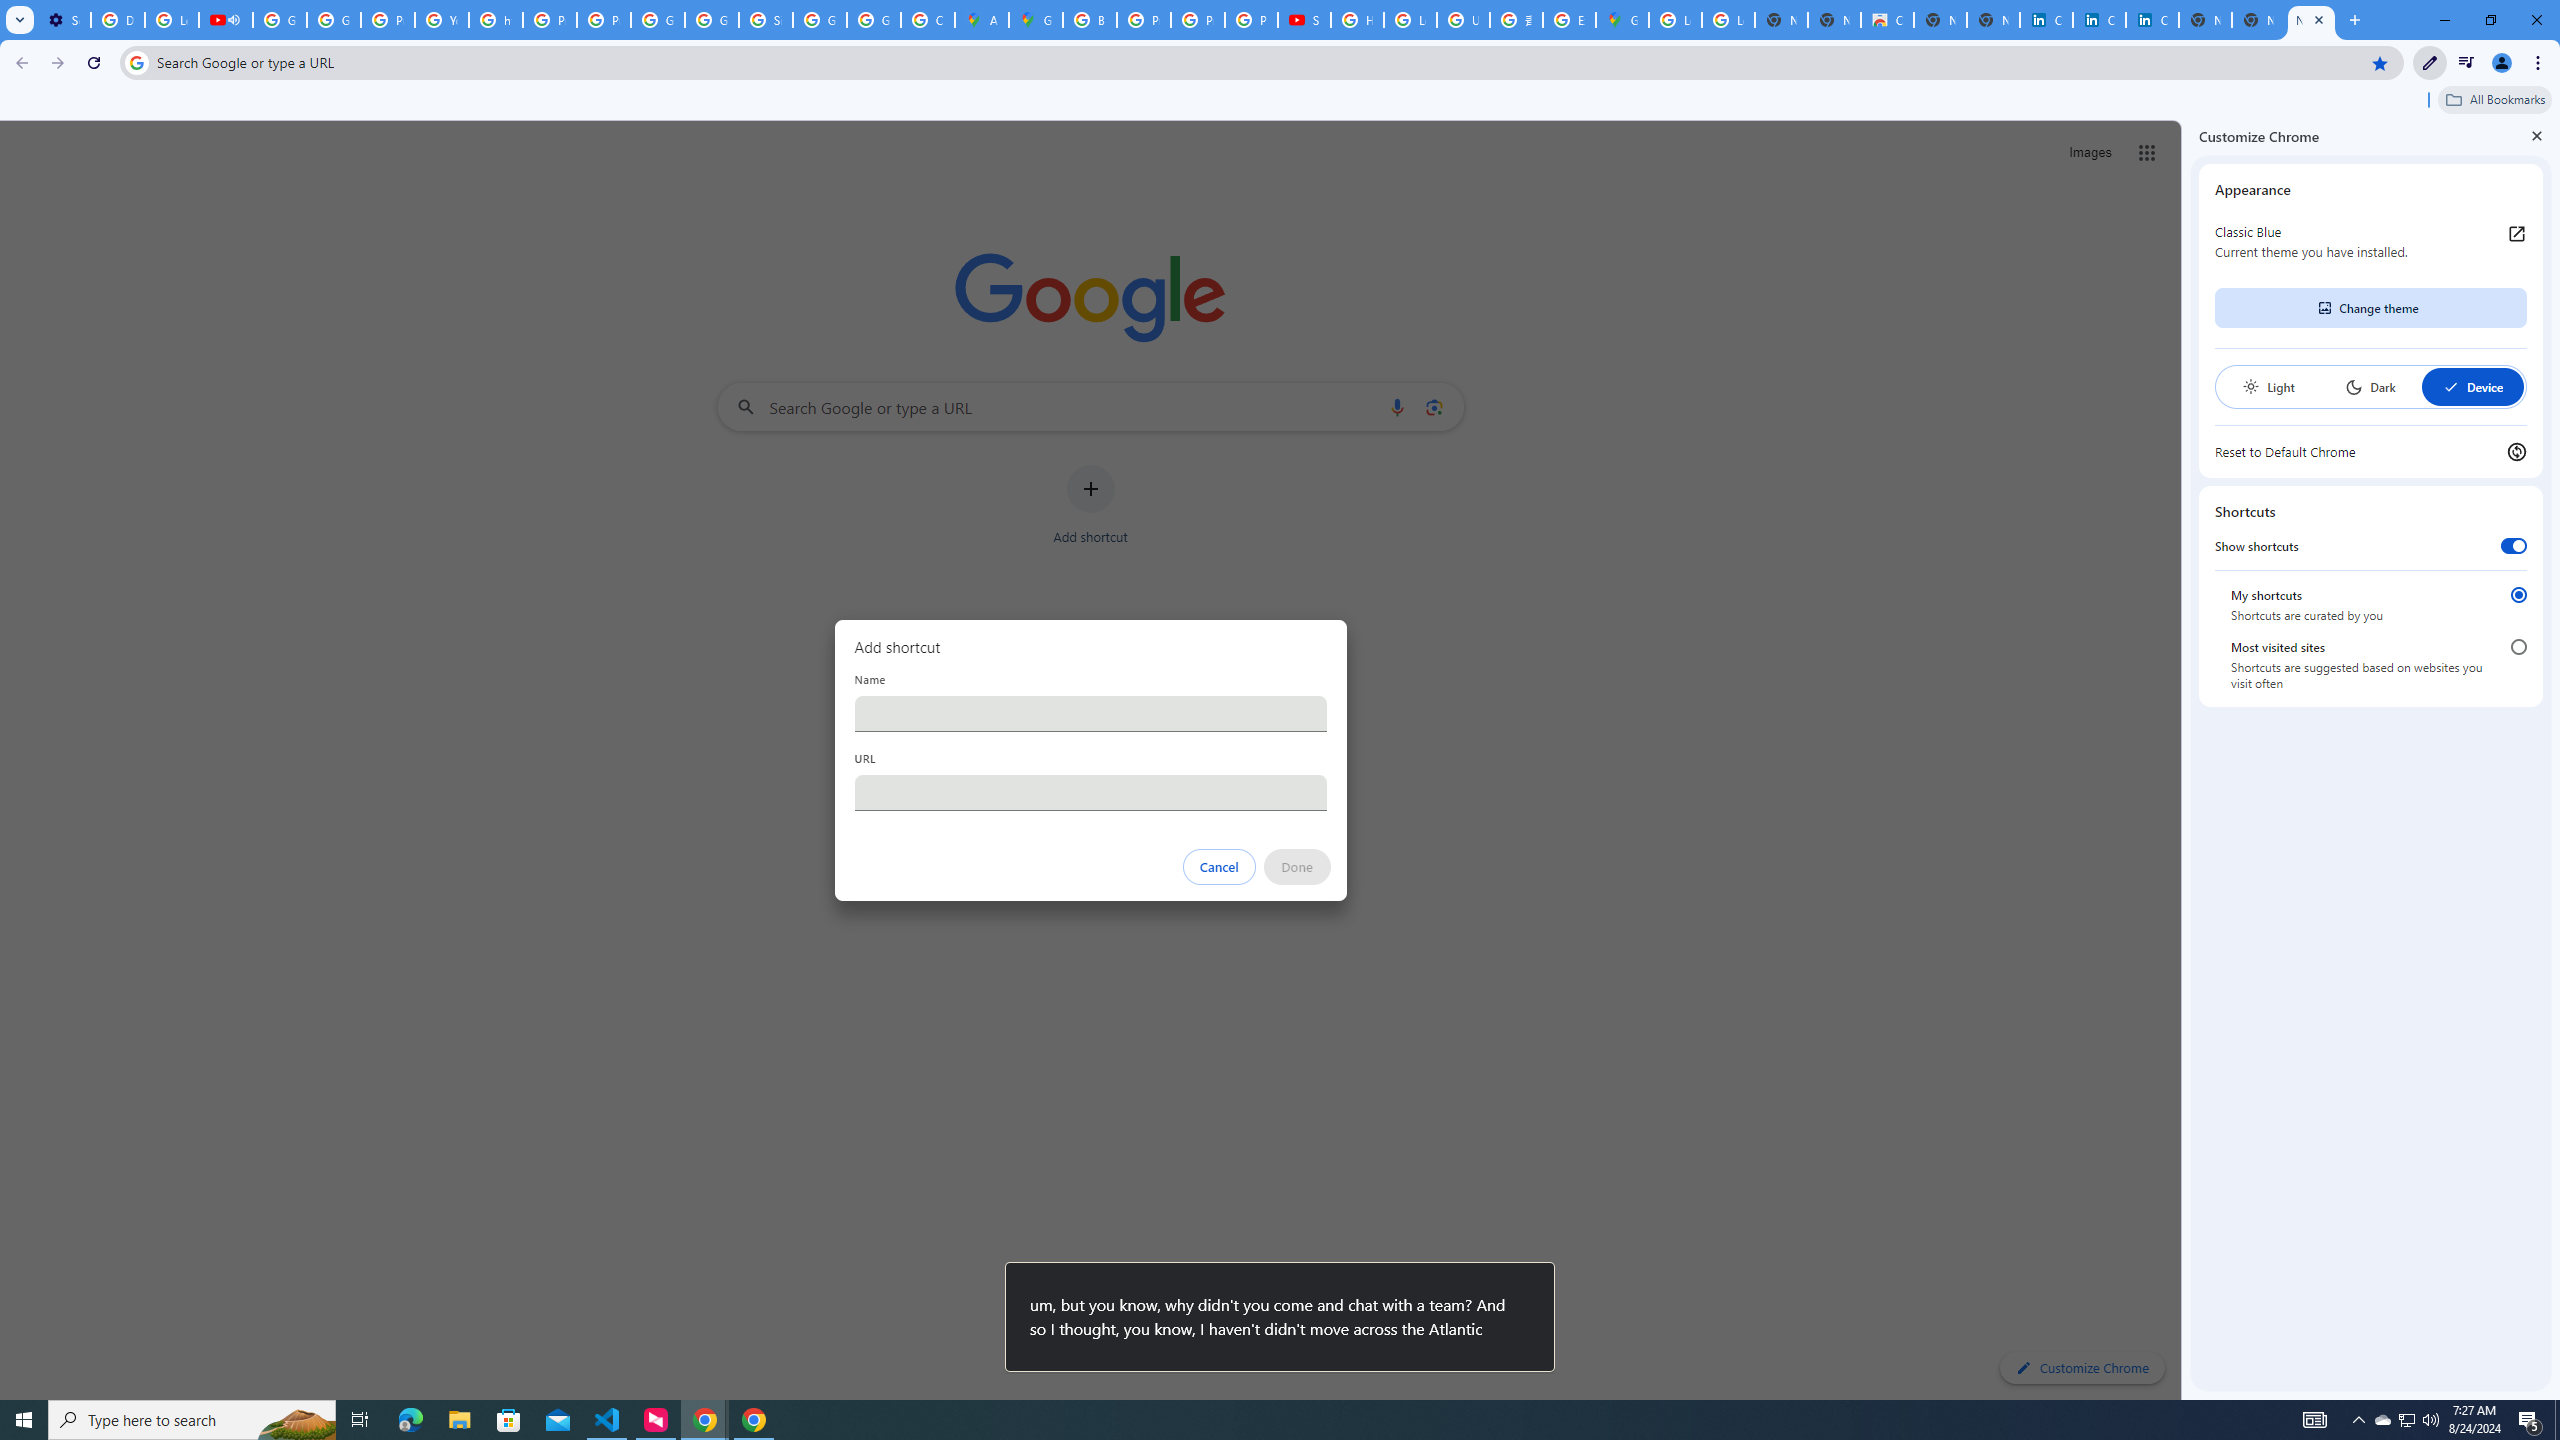 The image size is (2560, 1440). Describe the element at coordinates (2099, 20) in the screenshot. I see `Cookie Policy | LinkedIn` at that location.